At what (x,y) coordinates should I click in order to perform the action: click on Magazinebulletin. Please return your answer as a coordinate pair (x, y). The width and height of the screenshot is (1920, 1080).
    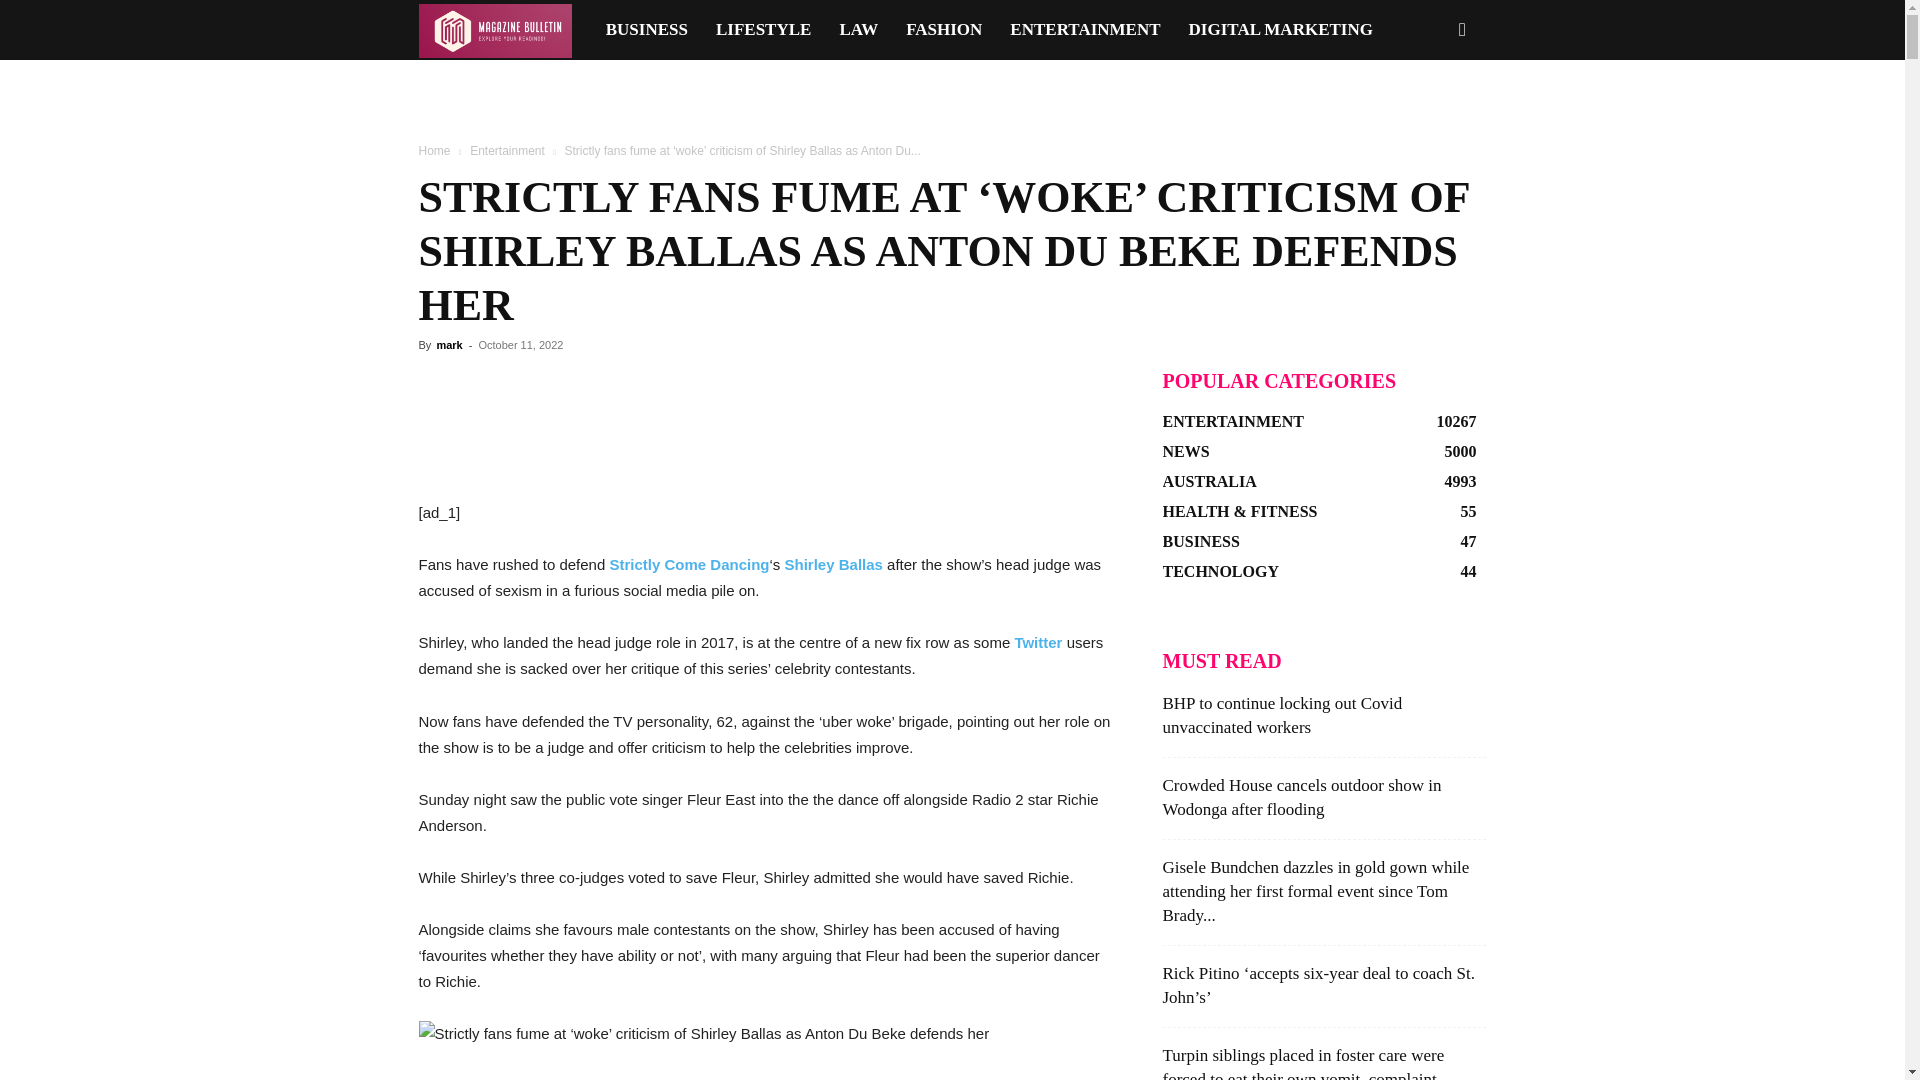
    Looking at the image, I should click on (494, 30).